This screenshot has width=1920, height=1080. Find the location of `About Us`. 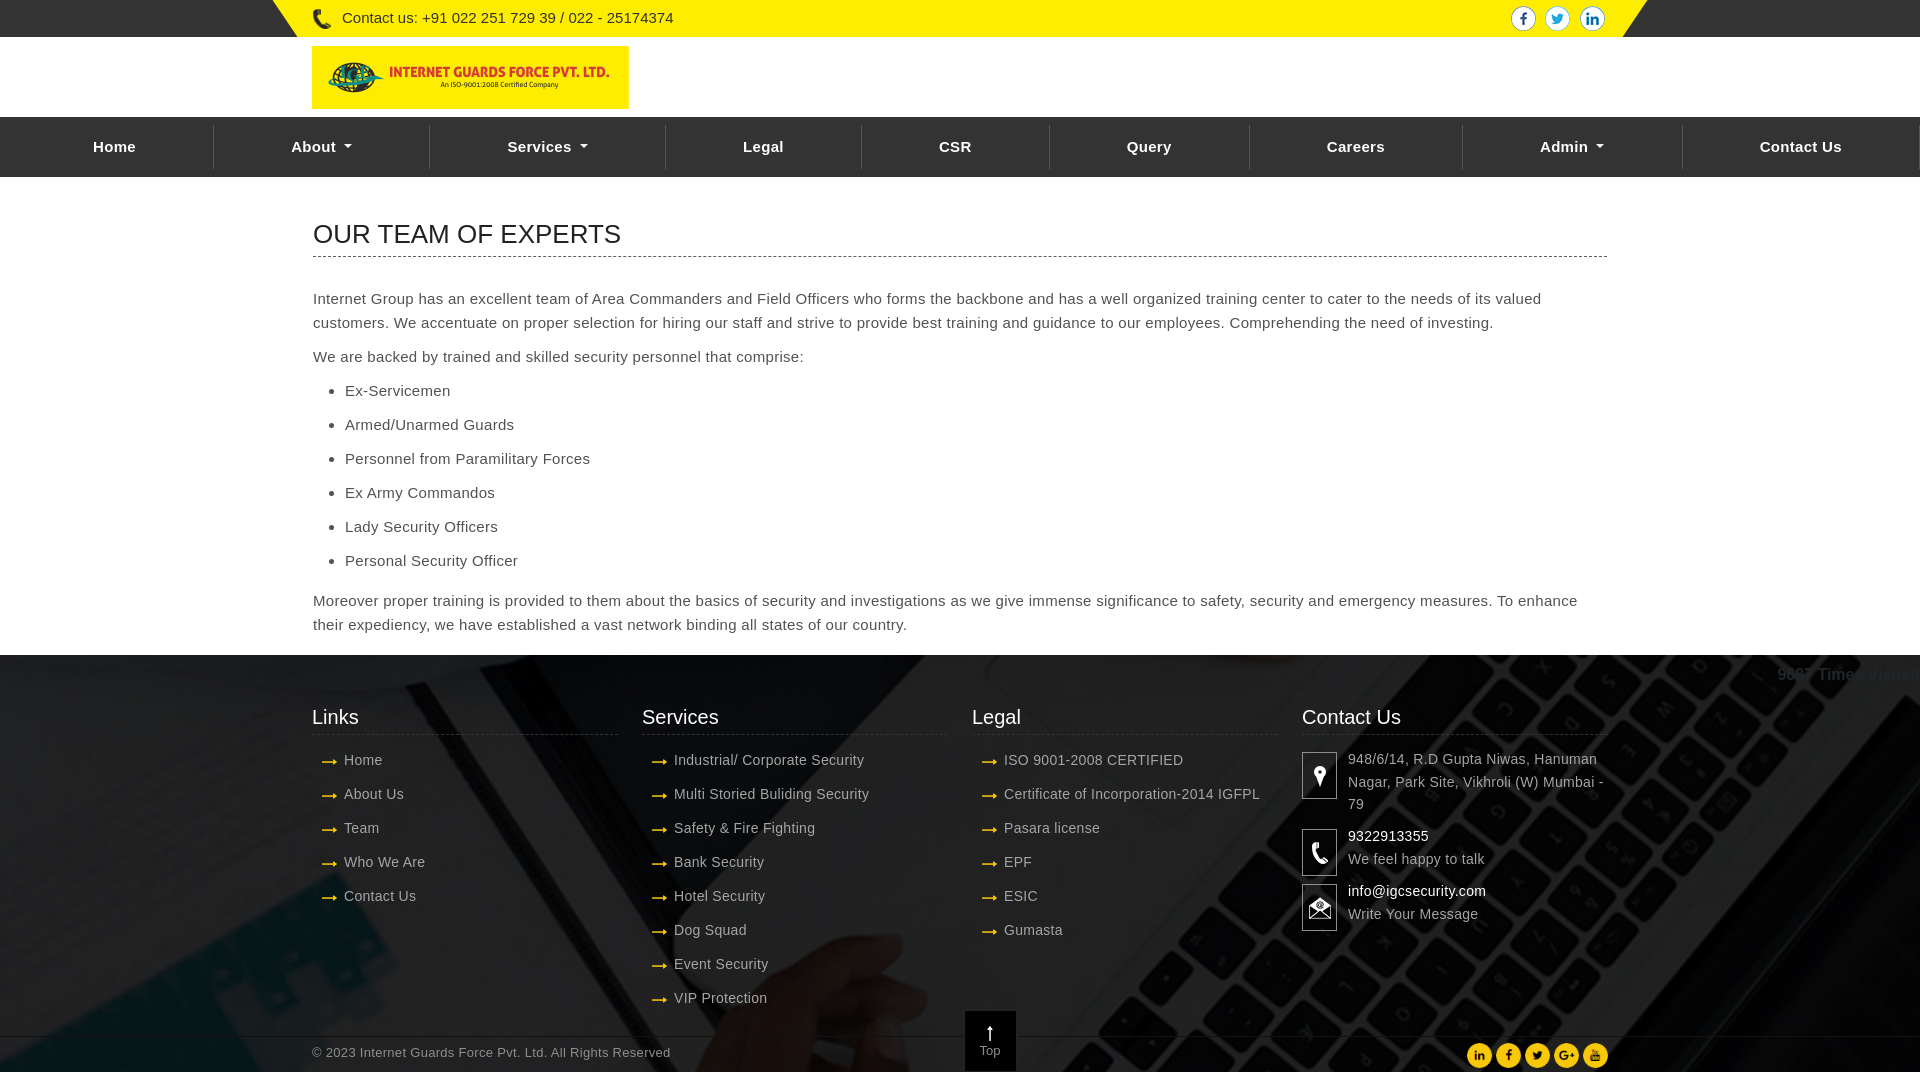

About Us is located at coordinates (373, 794).